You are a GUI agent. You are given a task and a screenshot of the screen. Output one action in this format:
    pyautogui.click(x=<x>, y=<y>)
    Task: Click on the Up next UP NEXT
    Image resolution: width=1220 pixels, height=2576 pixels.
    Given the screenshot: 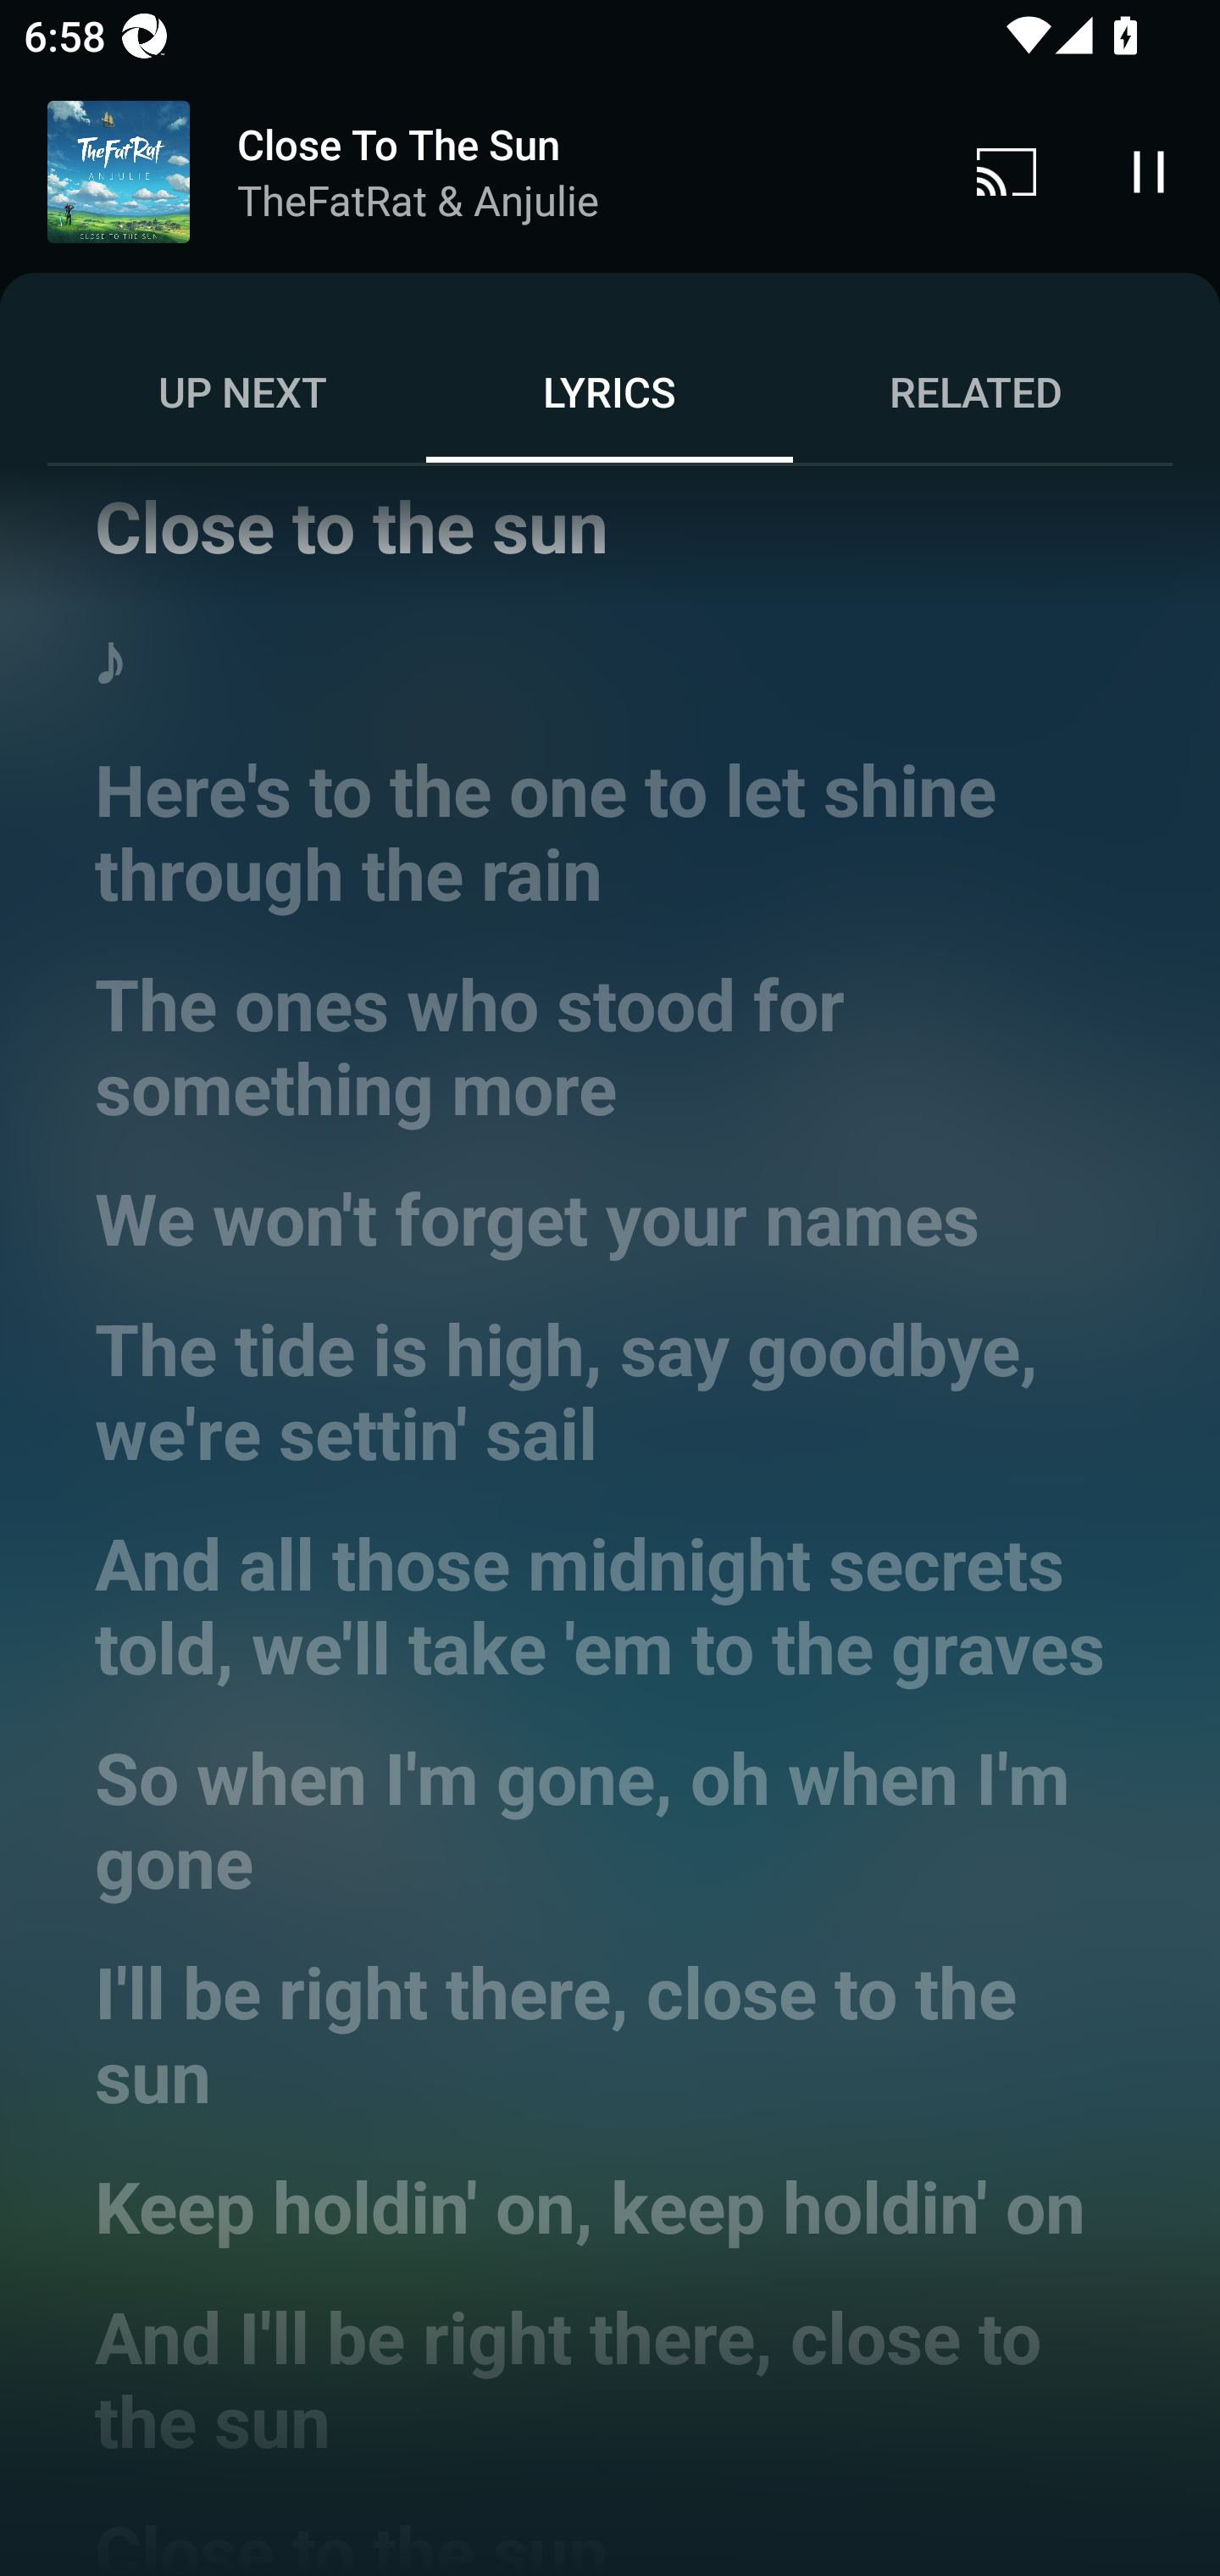 What is the action you would take?
    pyautogui.click(x=242, y=391)
    